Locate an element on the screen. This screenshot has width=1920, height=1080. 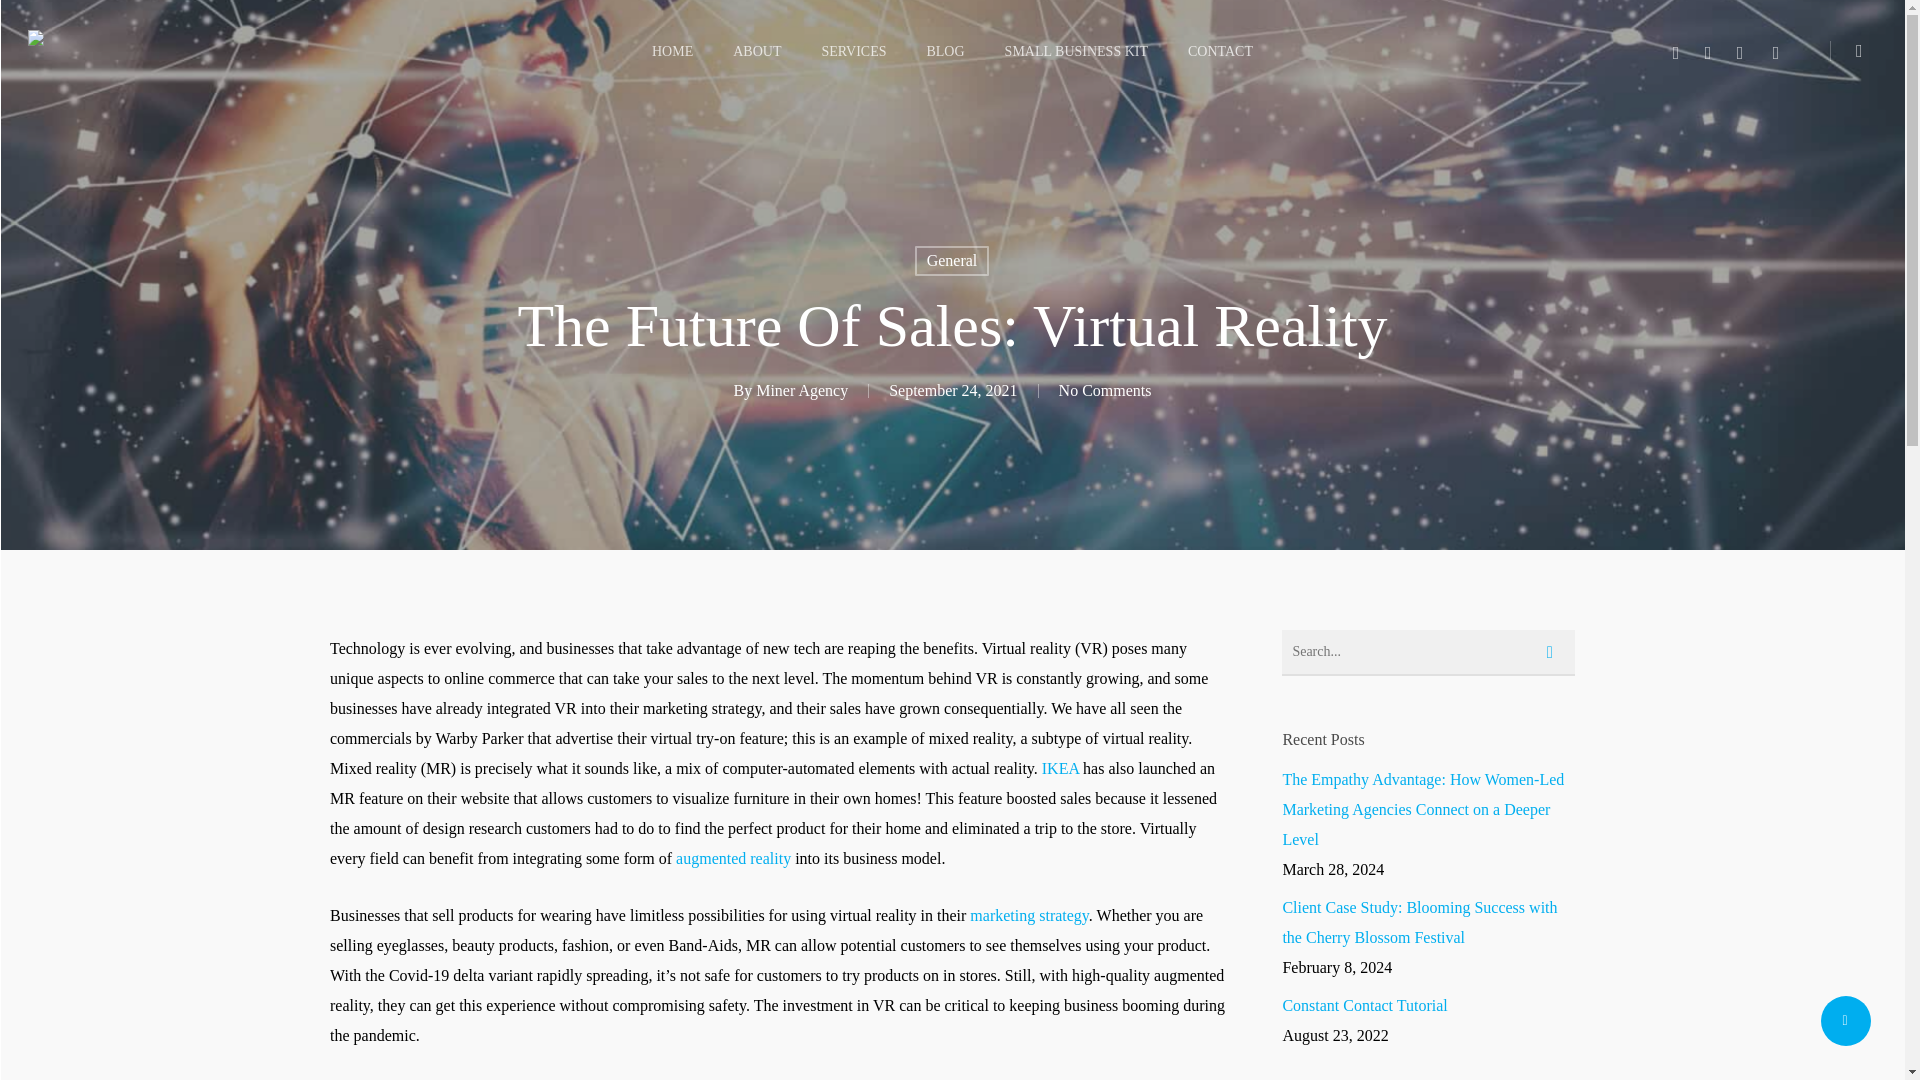
HOME is located at coordinates (672, 51).